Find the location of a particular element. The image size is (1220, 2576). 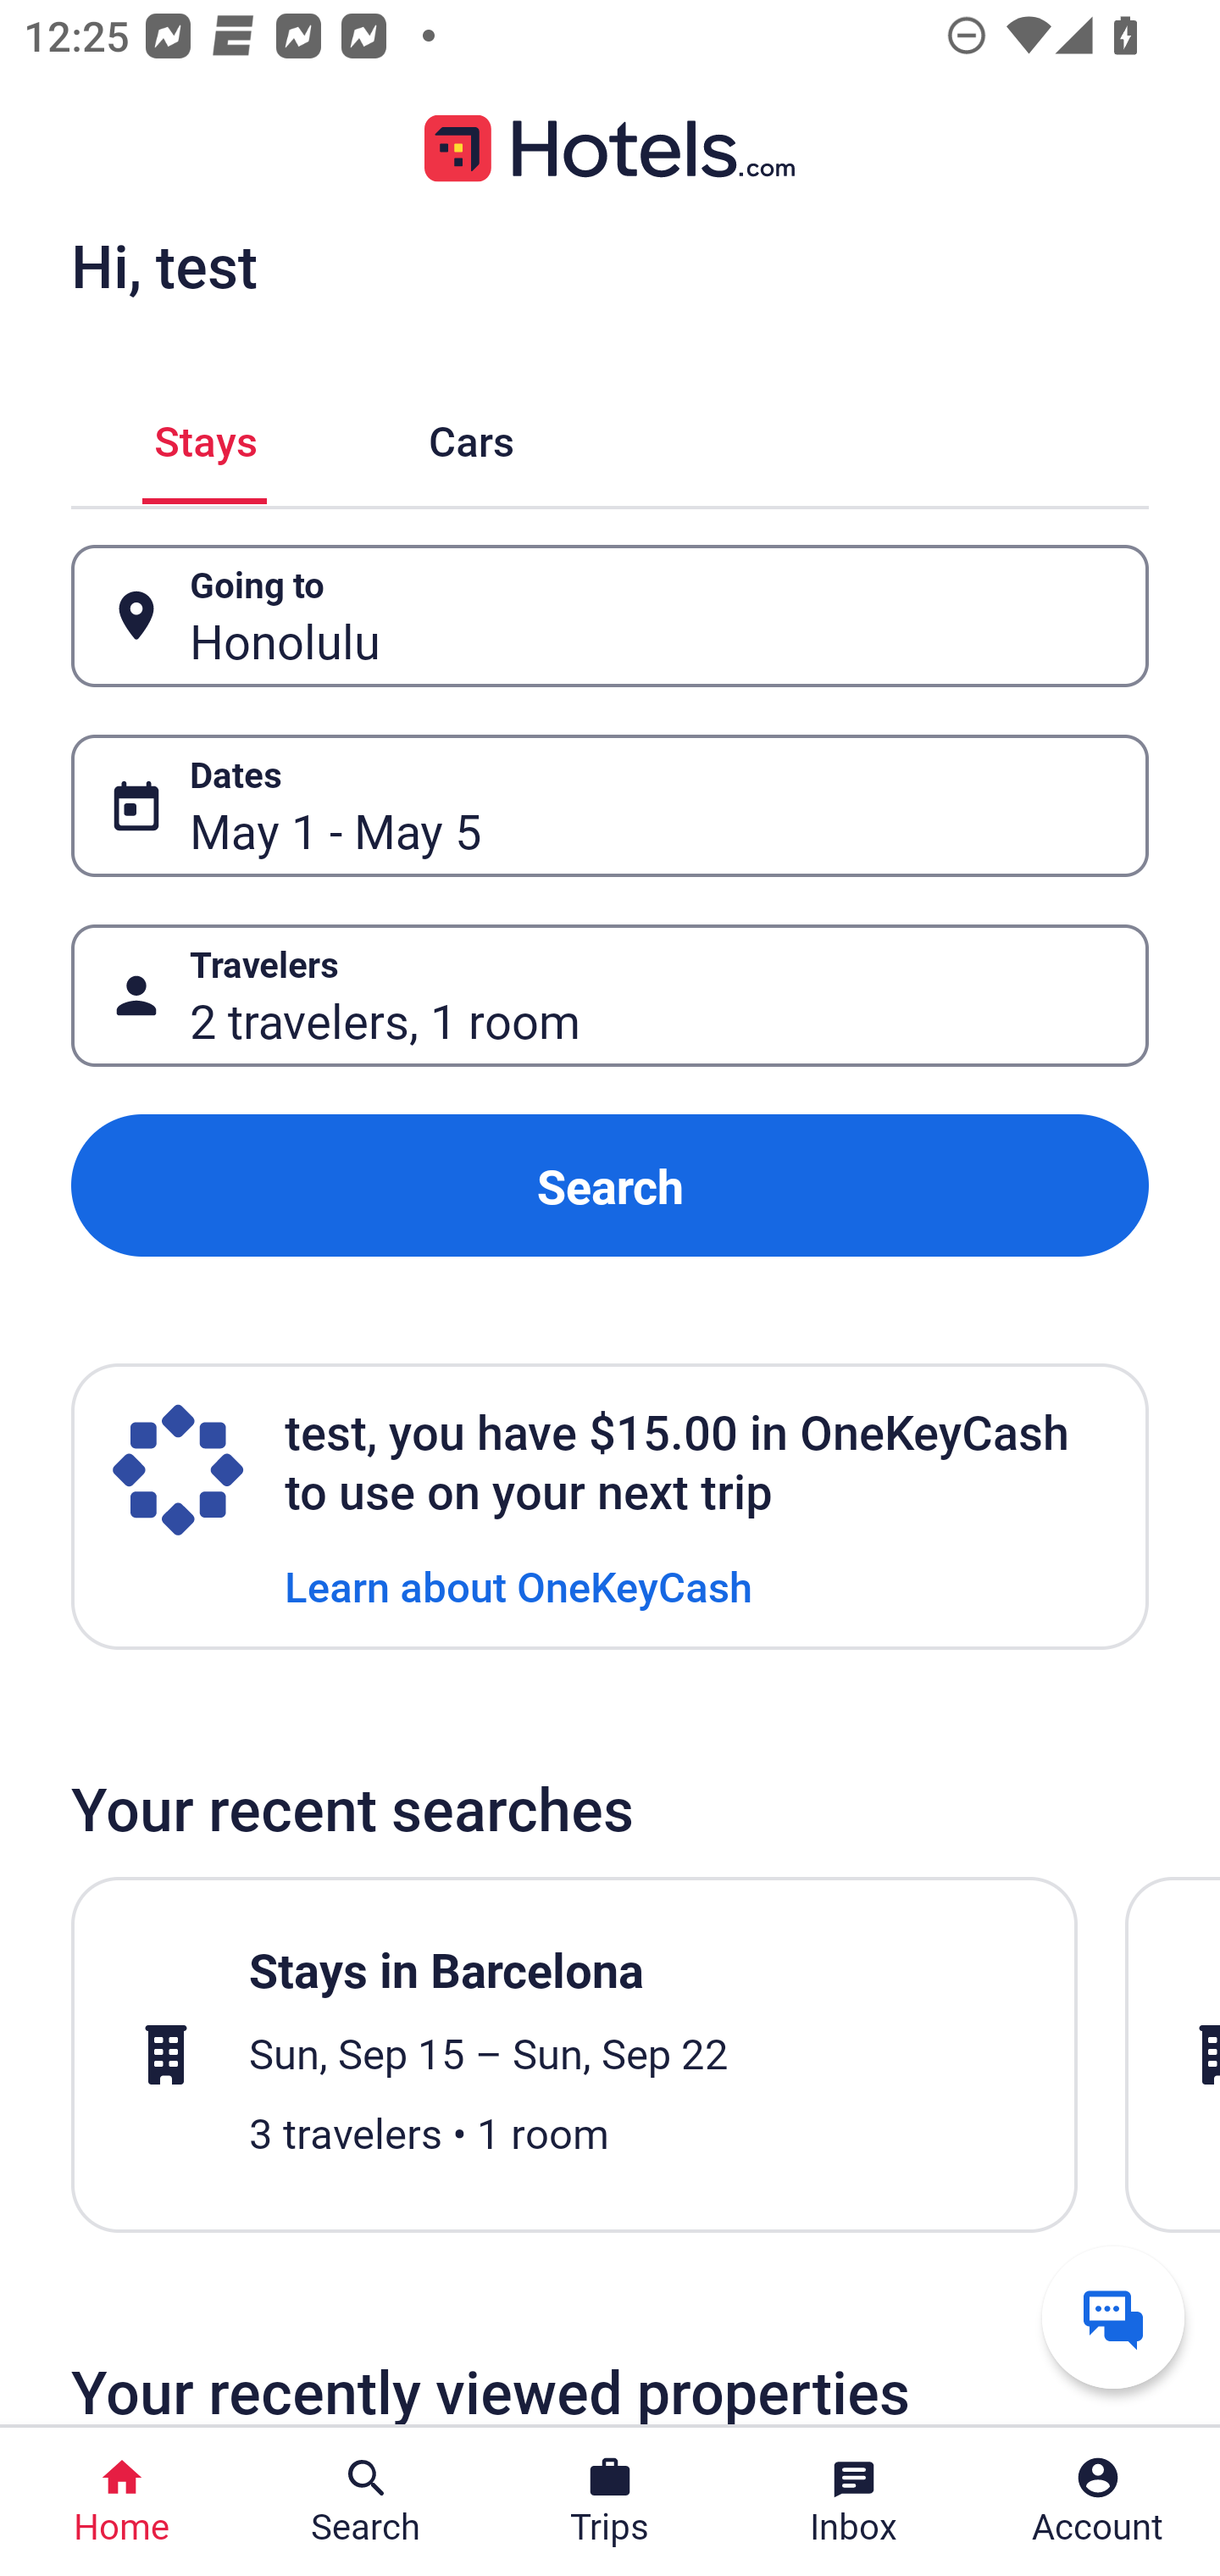

Search Search Button is located at coordinates (366, 2501).